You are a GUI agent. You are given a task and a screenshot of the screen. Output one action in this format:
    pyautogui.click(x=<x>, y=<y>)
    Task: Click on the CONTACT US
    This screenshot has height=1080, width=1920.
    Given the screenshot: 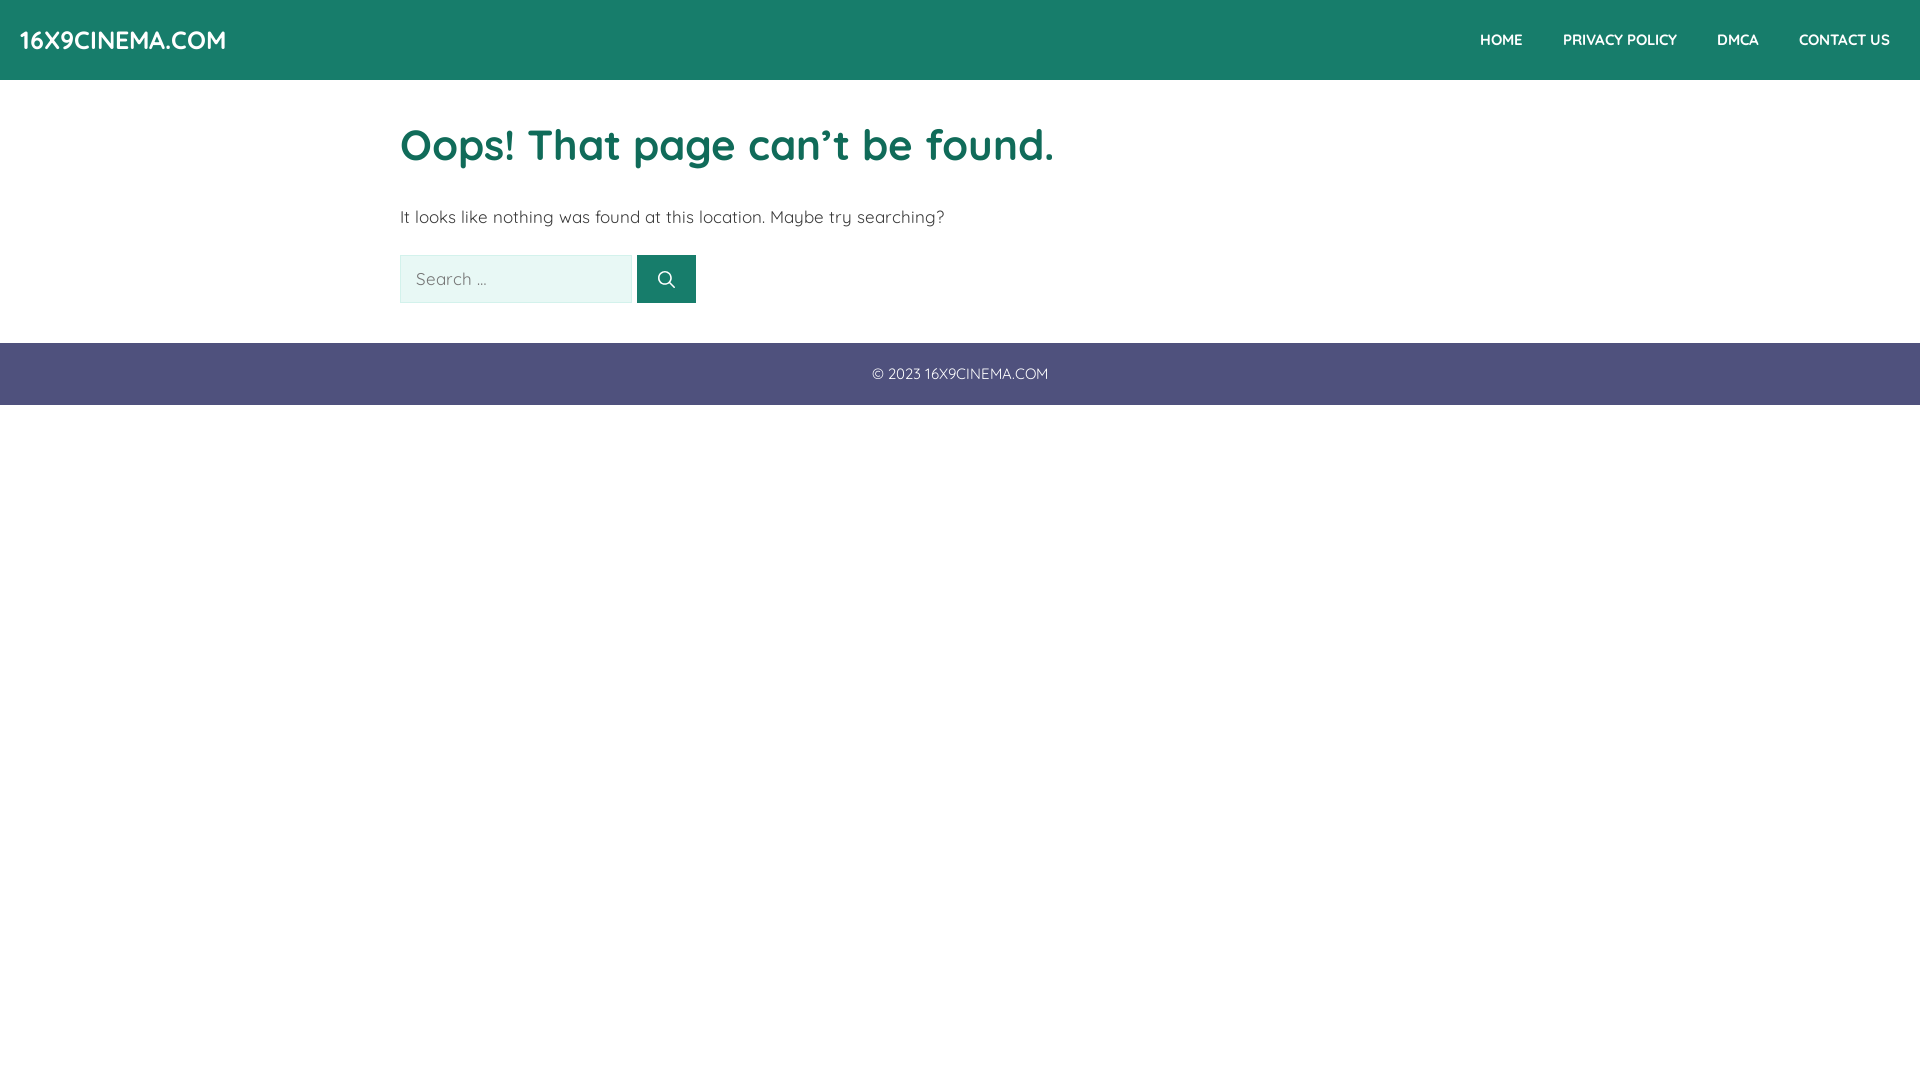 What is the action you would take?
    pyautogui.click(x=1844, y=40)
    